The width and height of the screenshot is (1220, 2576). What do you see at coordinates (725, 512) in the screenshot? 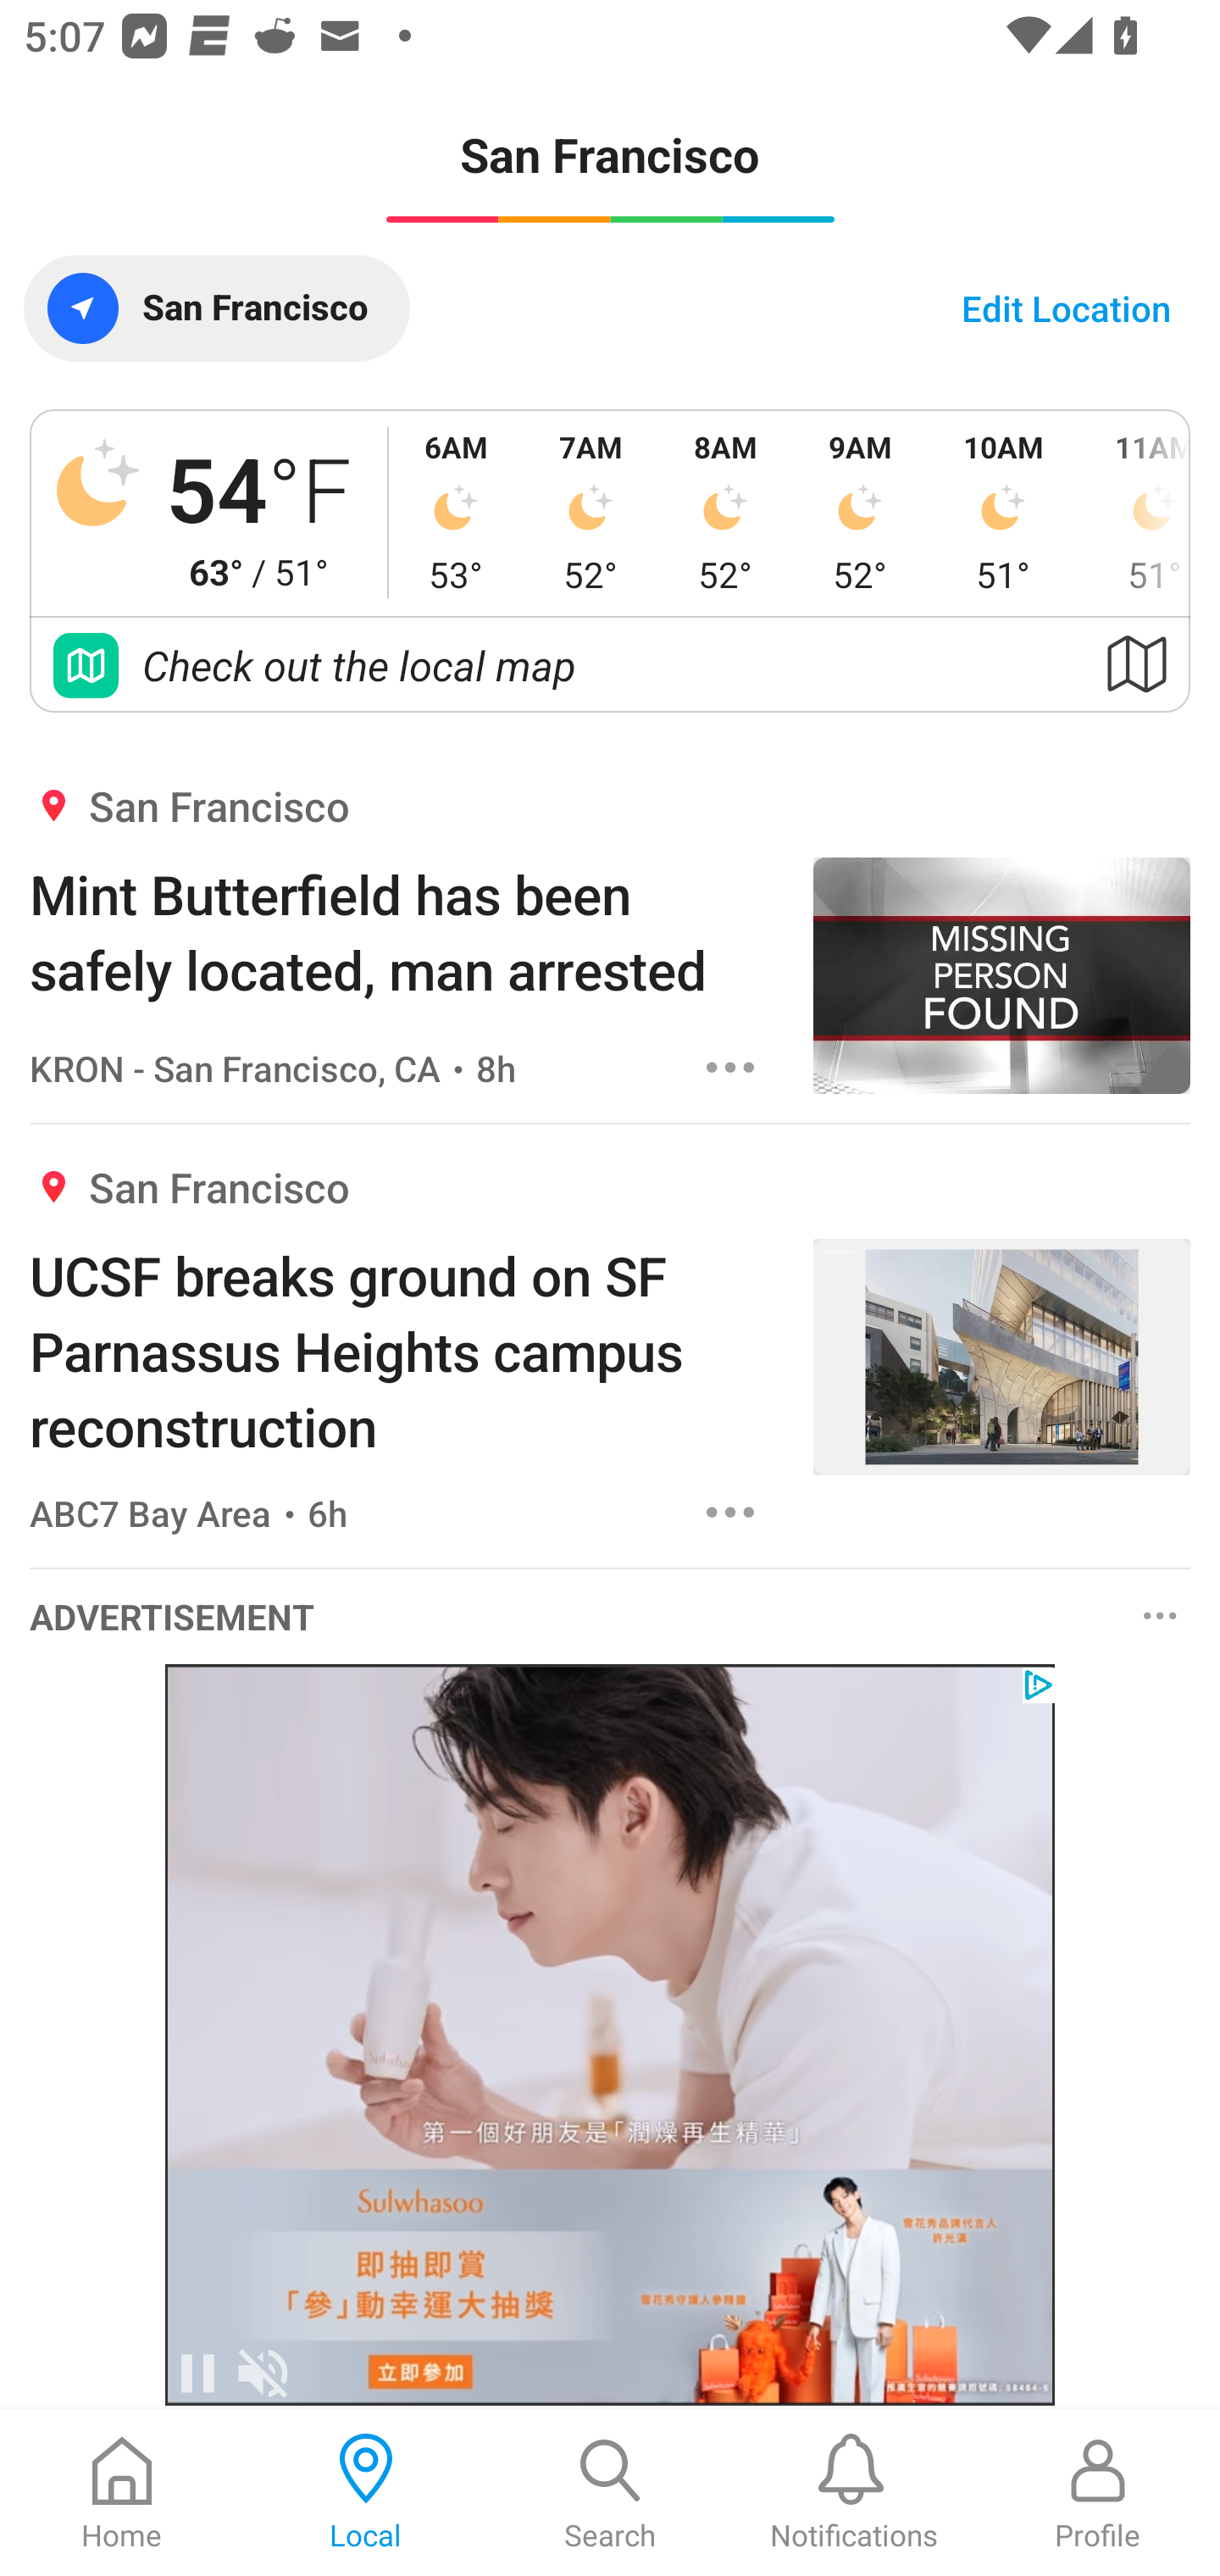
I see `8AM 52°` at bounding box center [725, 512].